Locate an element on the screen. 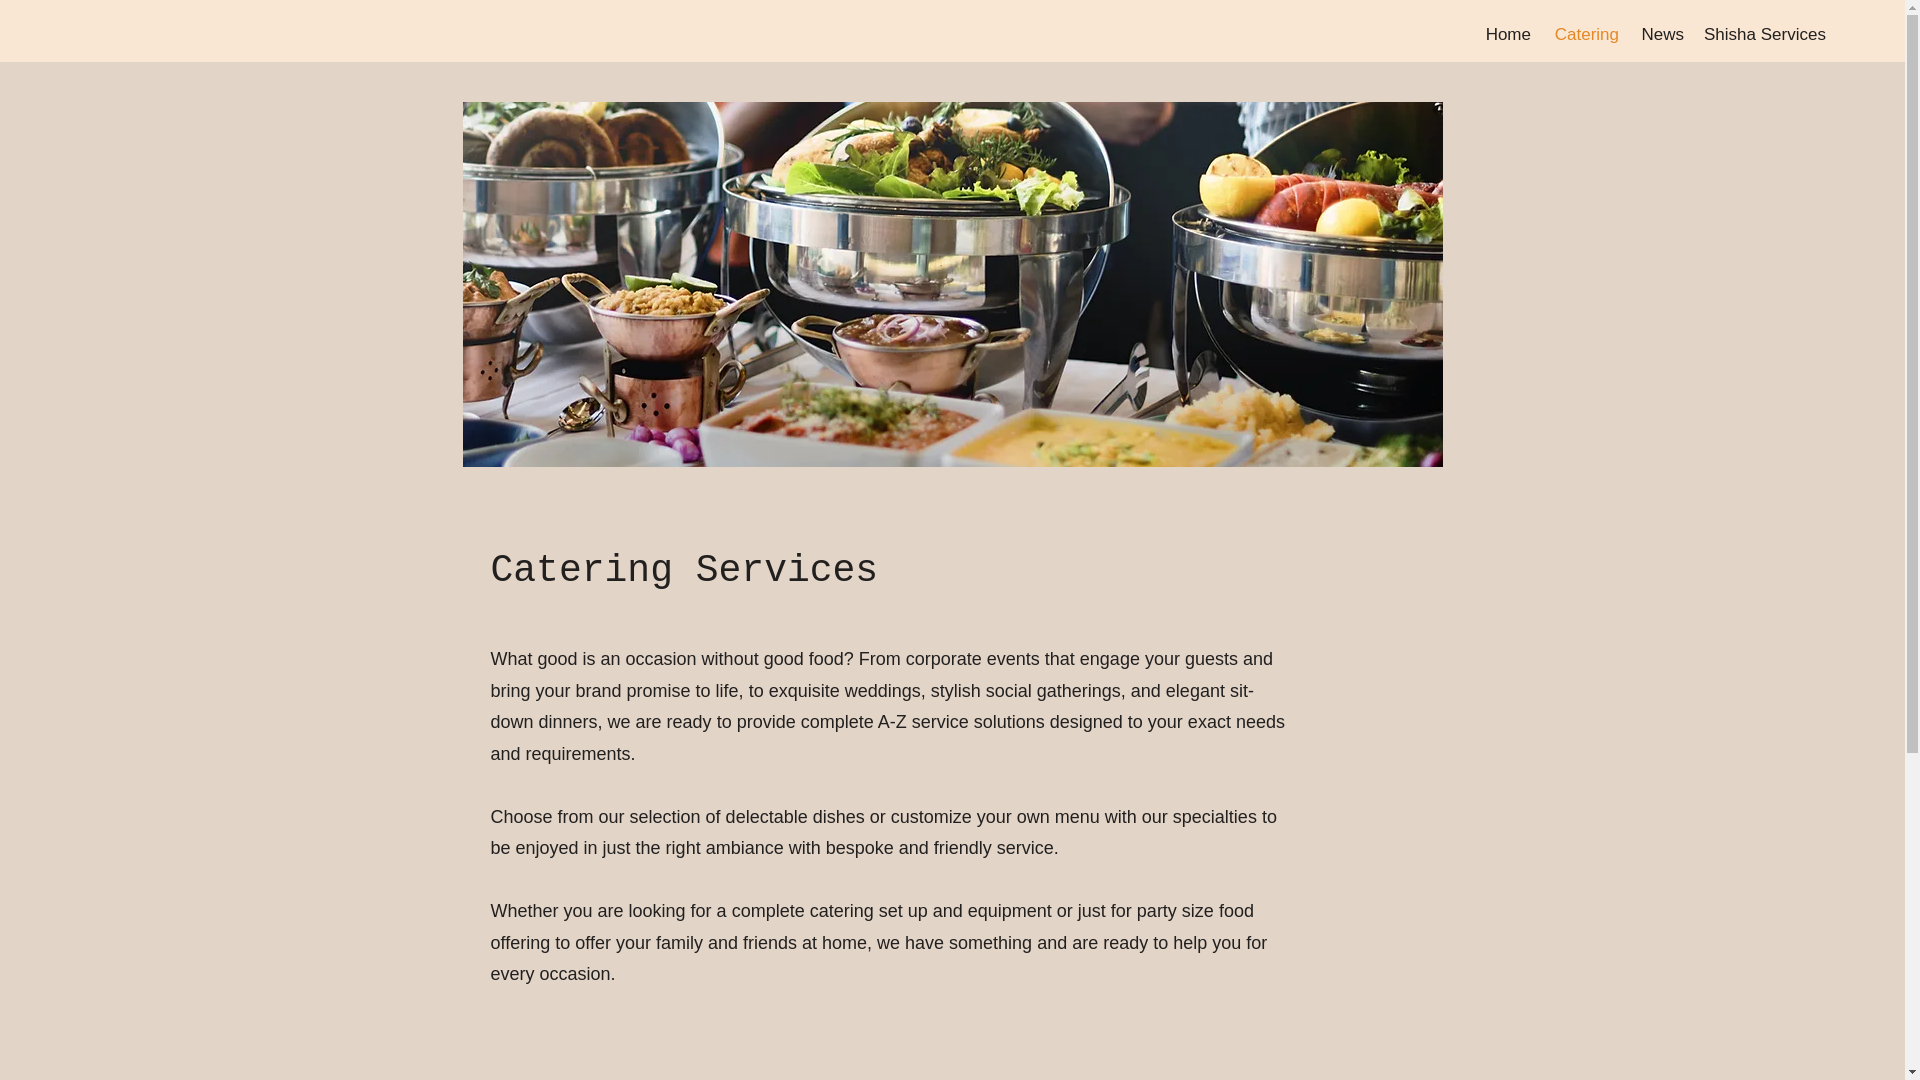 The image size is (1920, 1080). Catering is located at coordinates (1584, 34).